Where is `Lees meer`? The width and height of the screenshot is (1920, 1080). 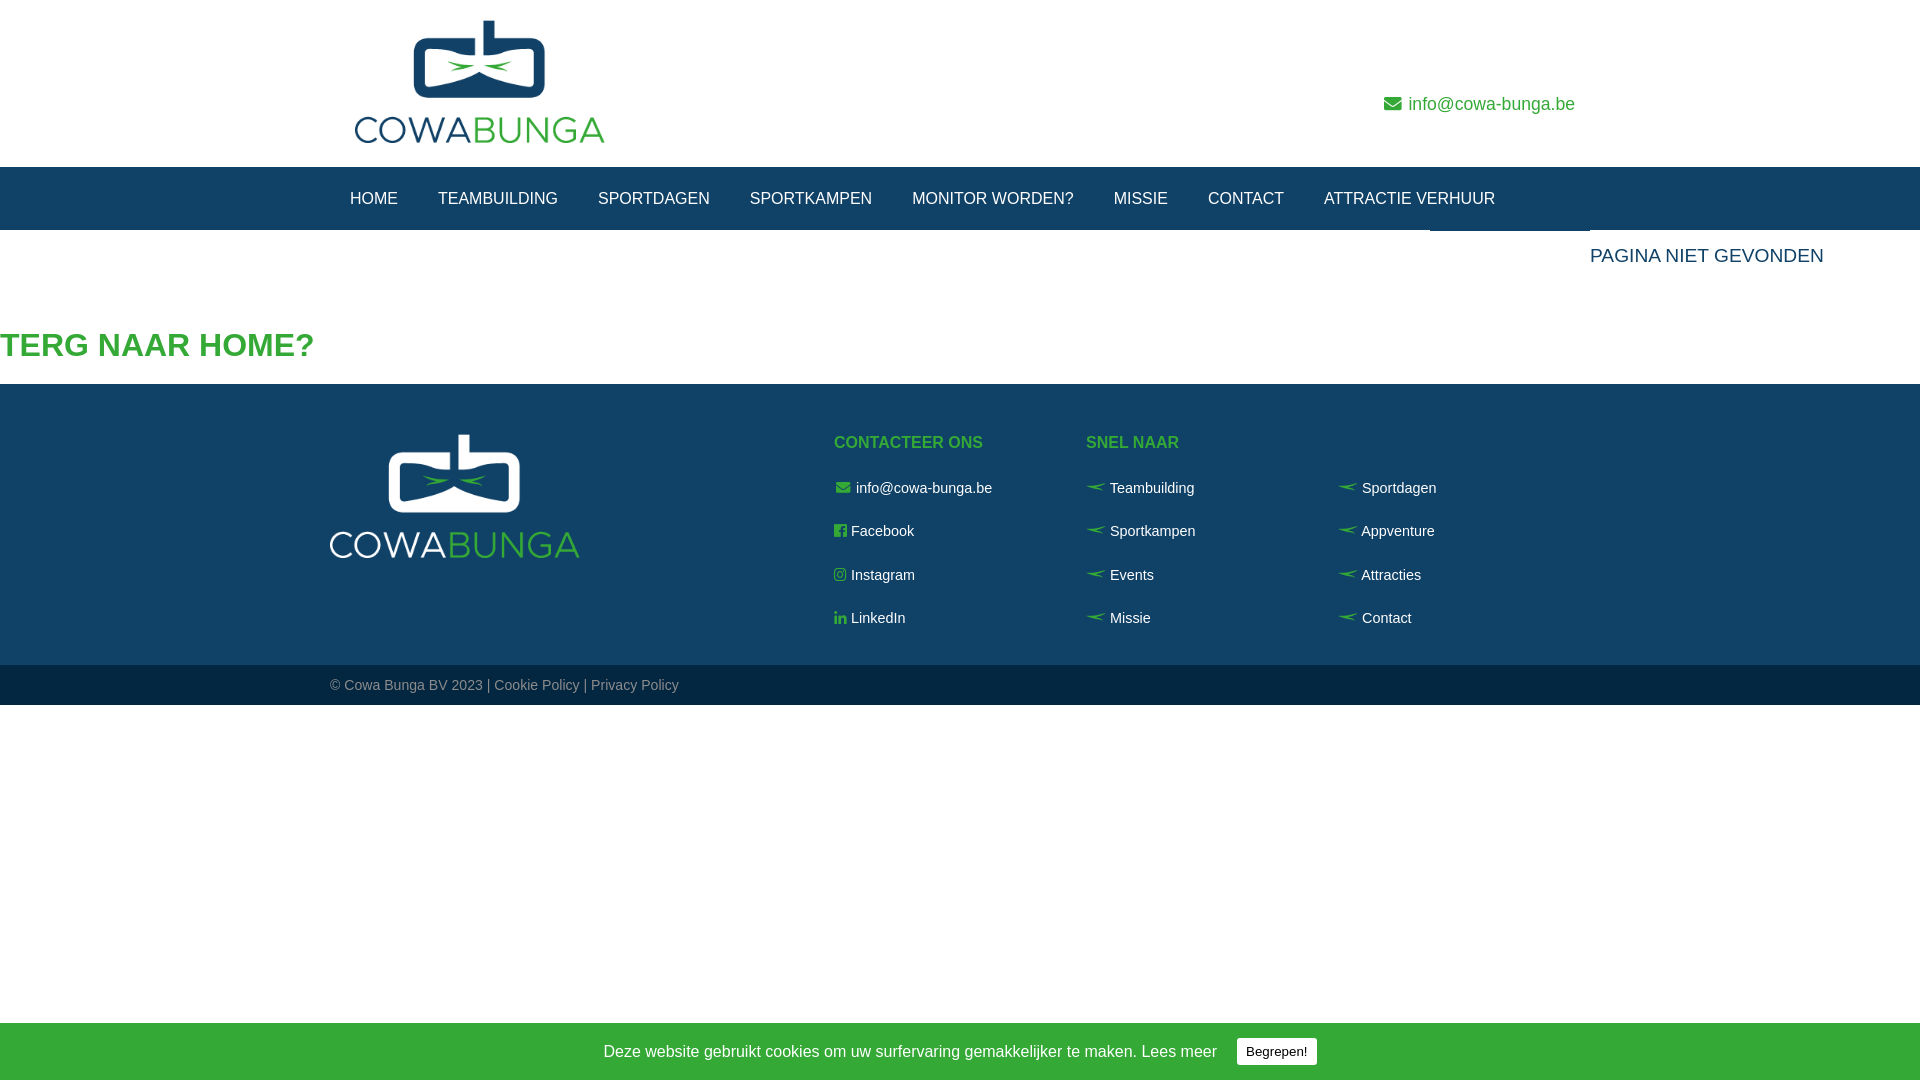
Lees meer is located at coordinates (1179, 1050).